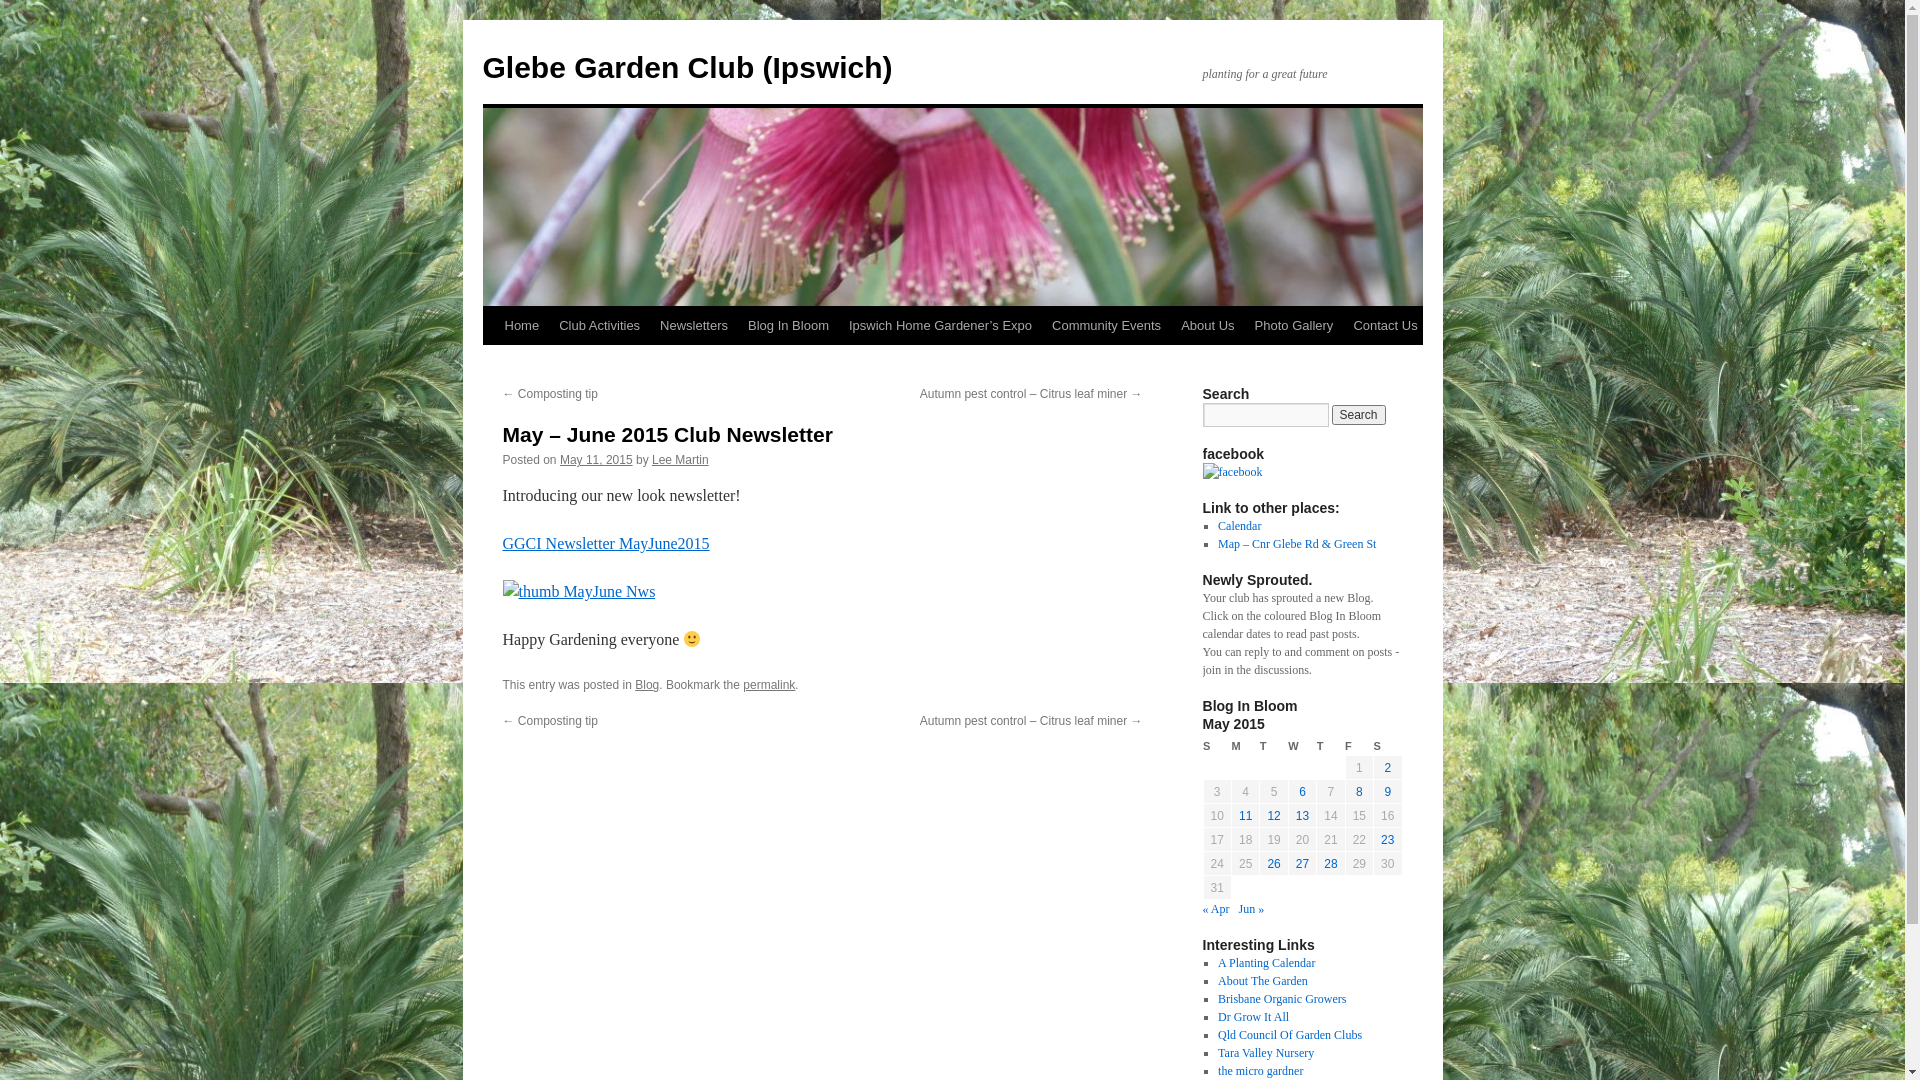 This screenshot has height=1080, width=1920. Describe the element at coordinates (1302, 864) in the screenshot. I see `27` at that location.